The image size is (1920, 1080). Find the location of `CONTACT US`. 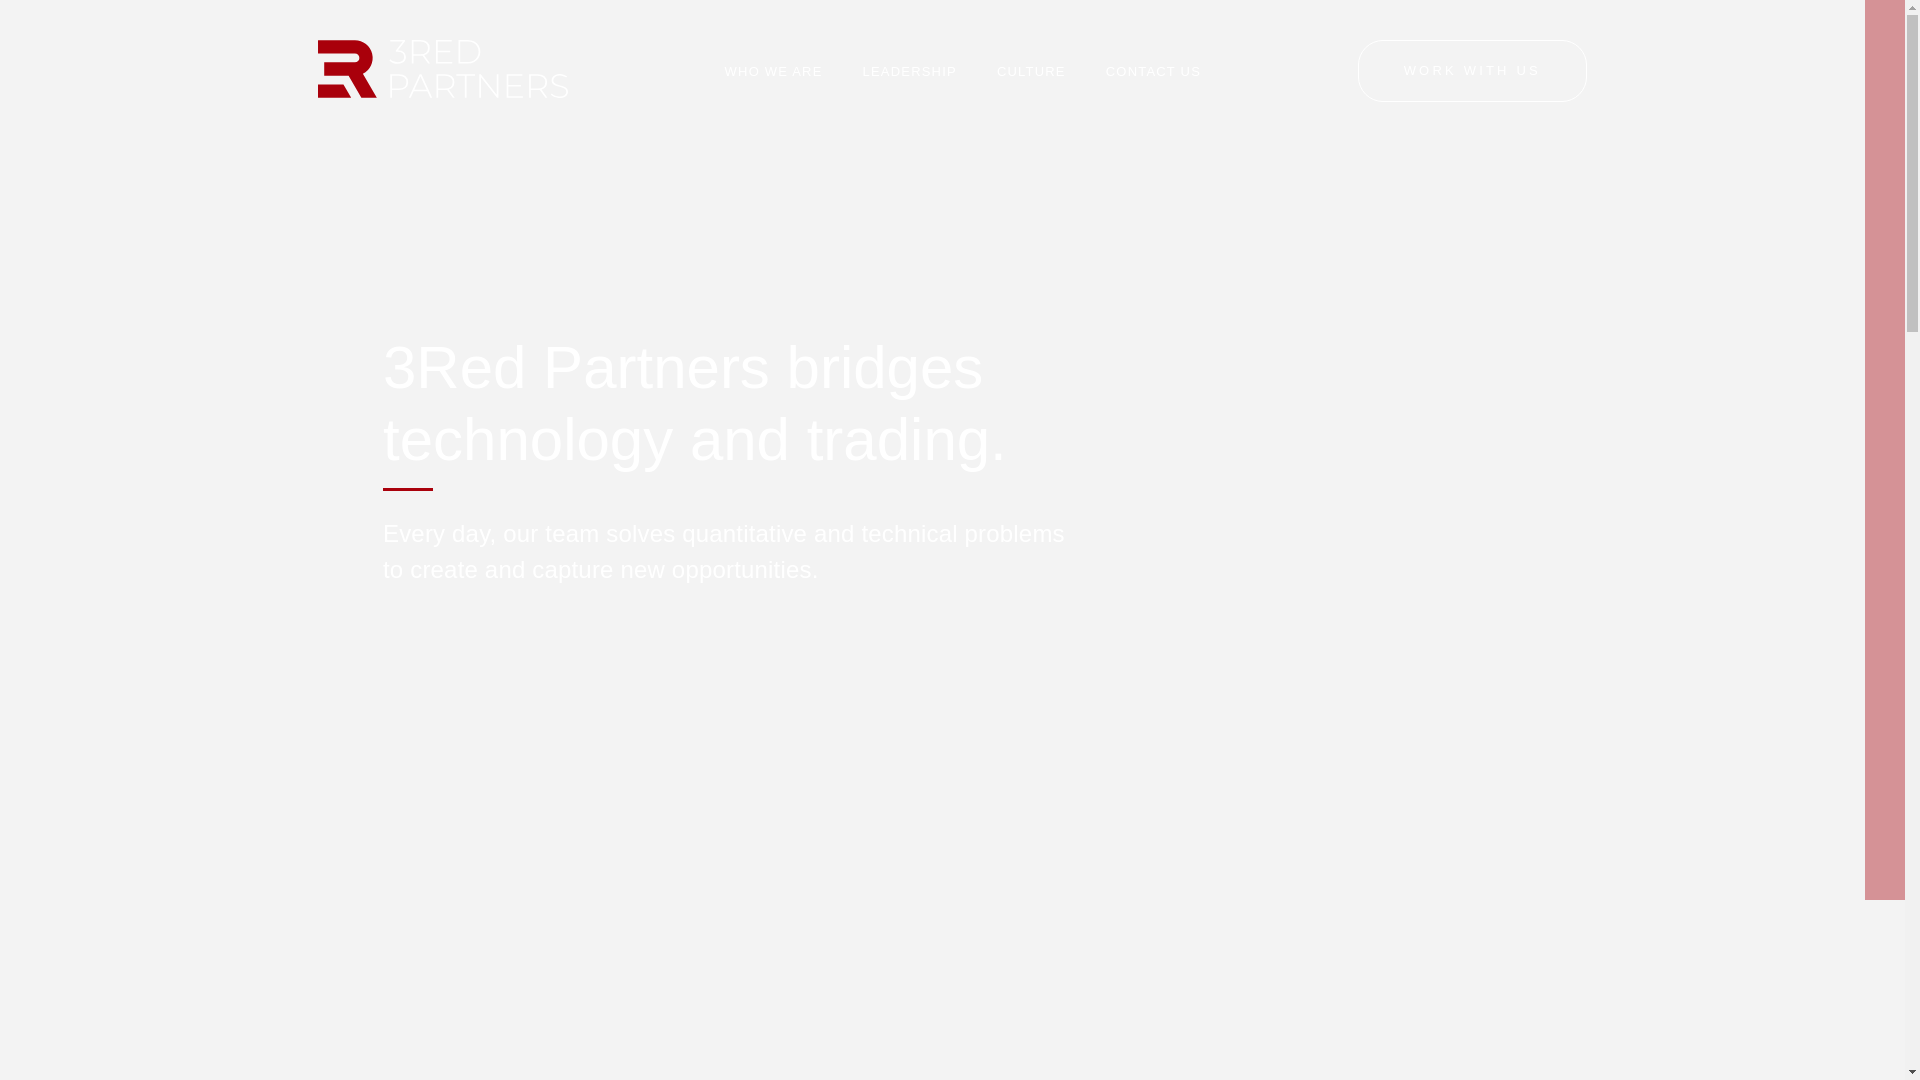

CONTACT US is located at coordinates (1154, 72).